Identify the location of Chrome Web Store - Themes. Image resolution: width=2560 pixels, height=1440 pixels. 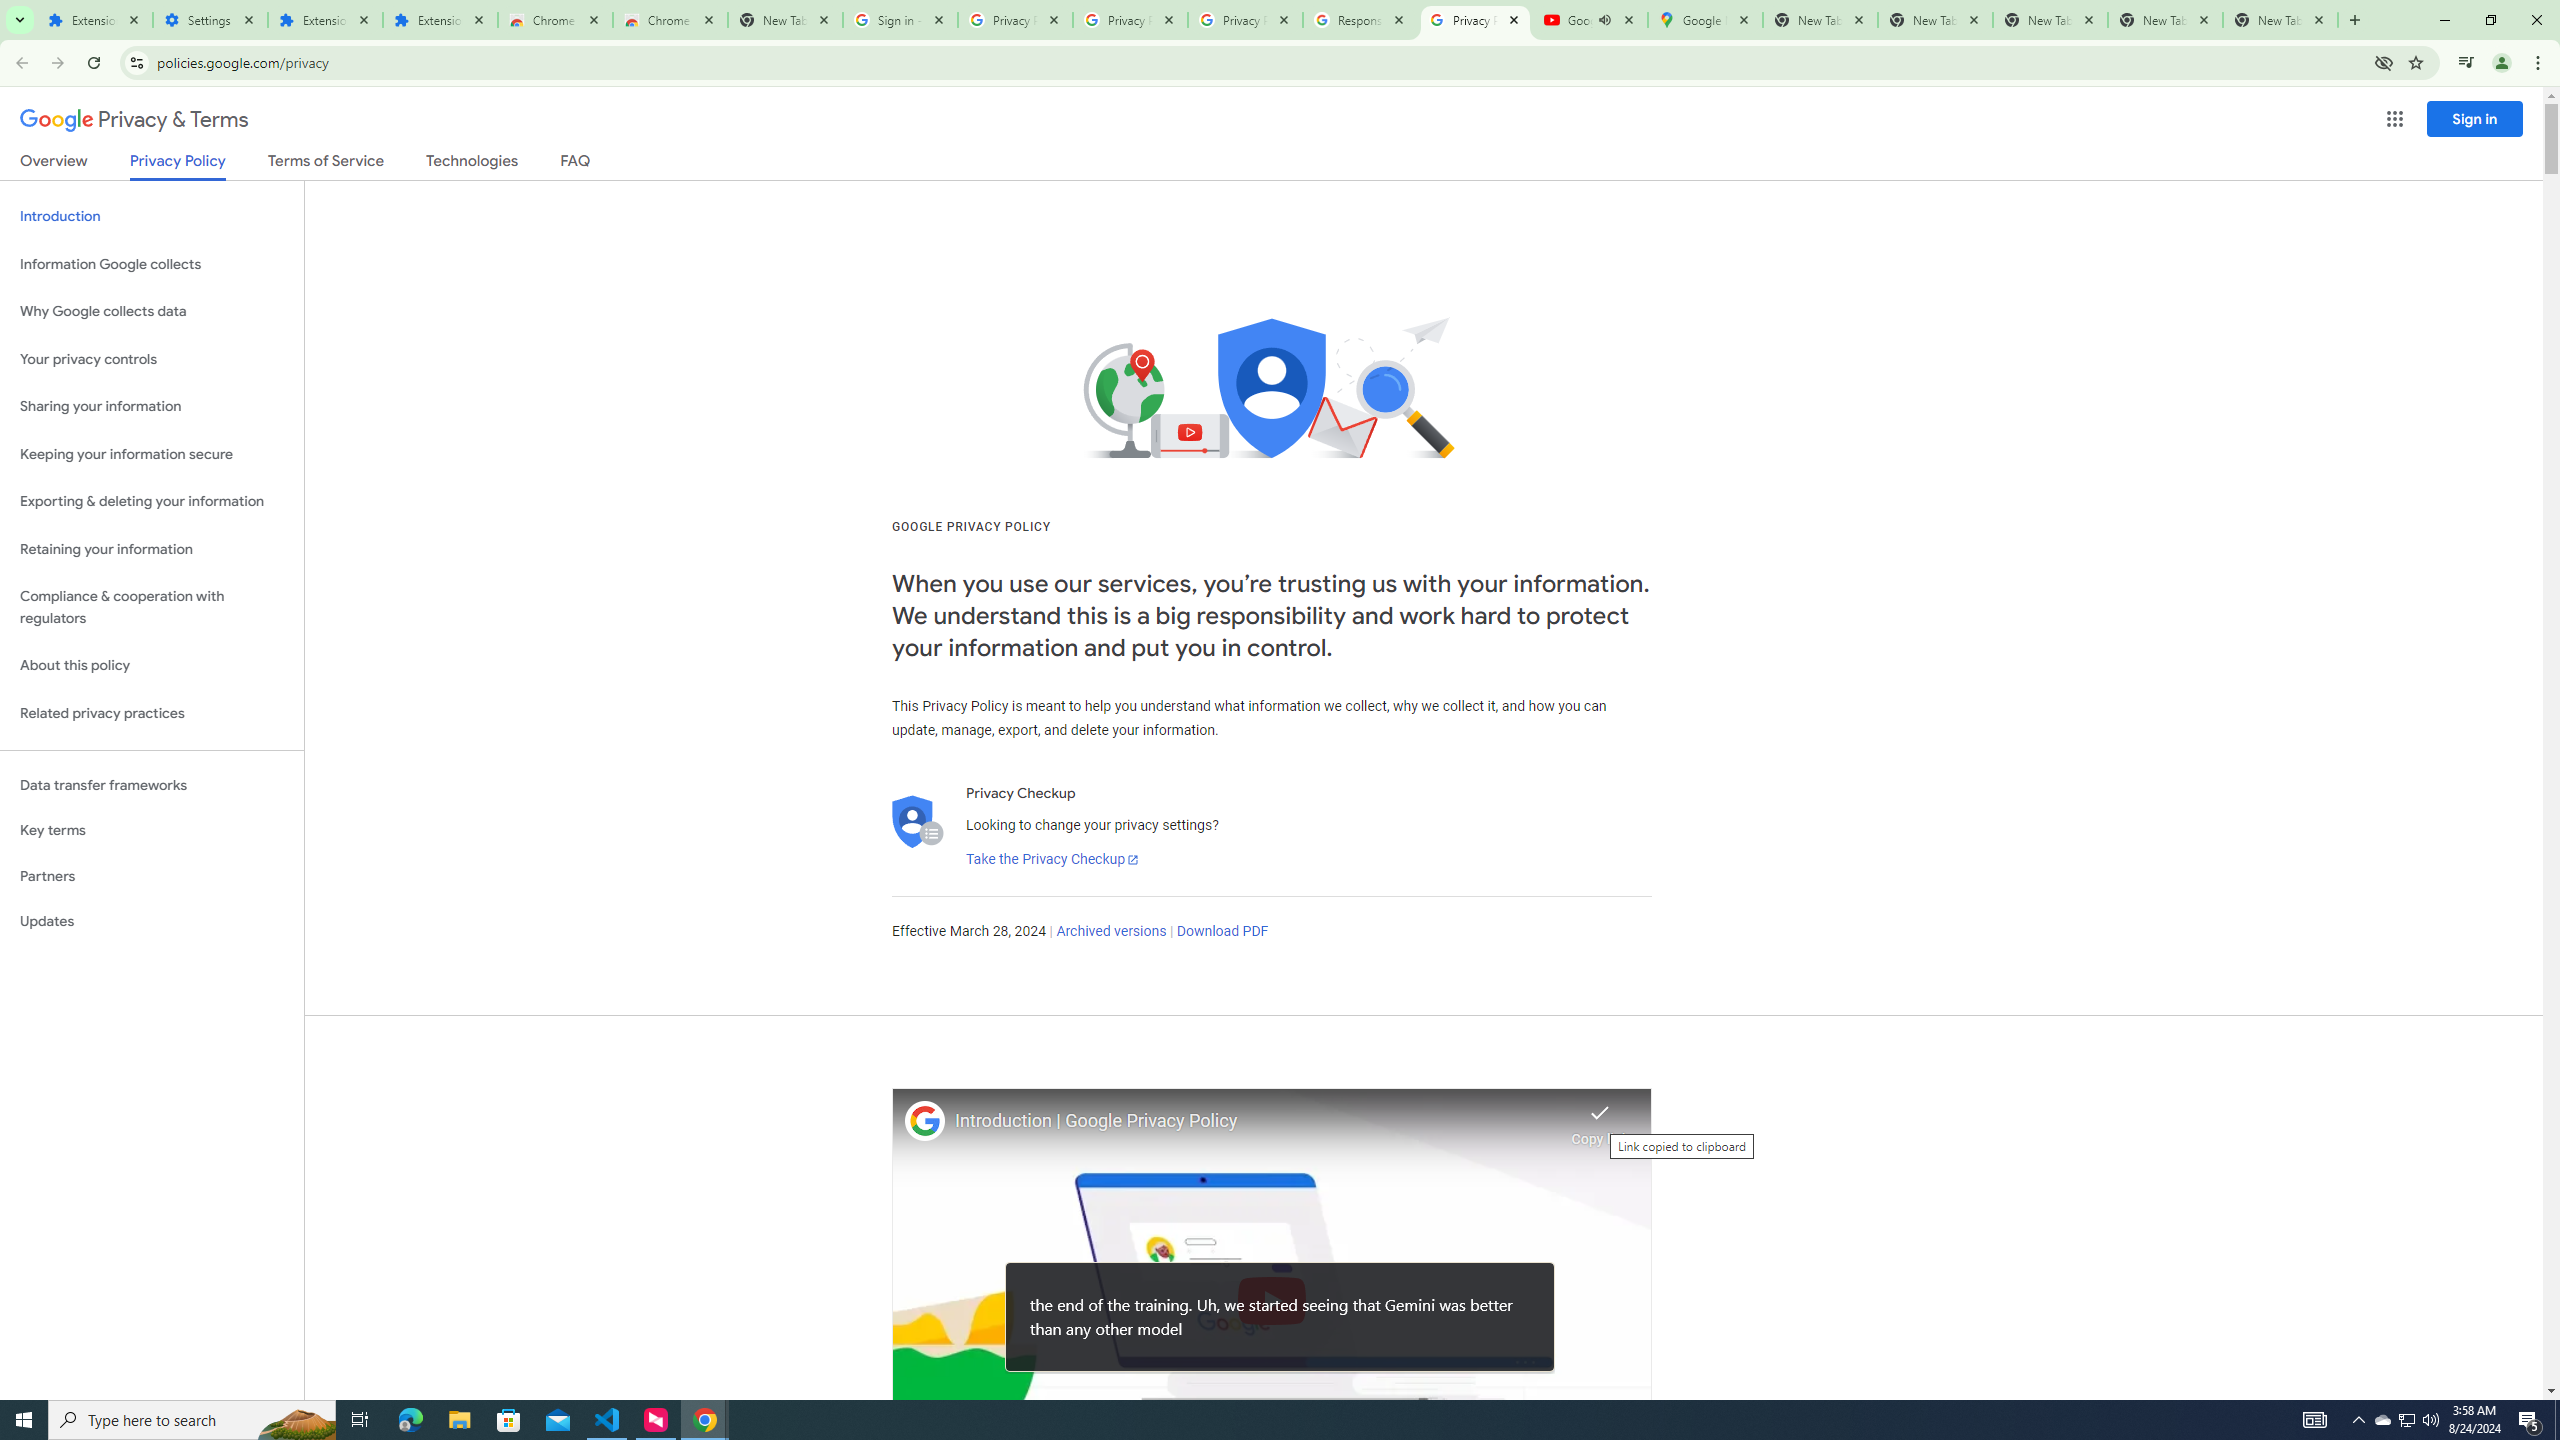
(670, 20).